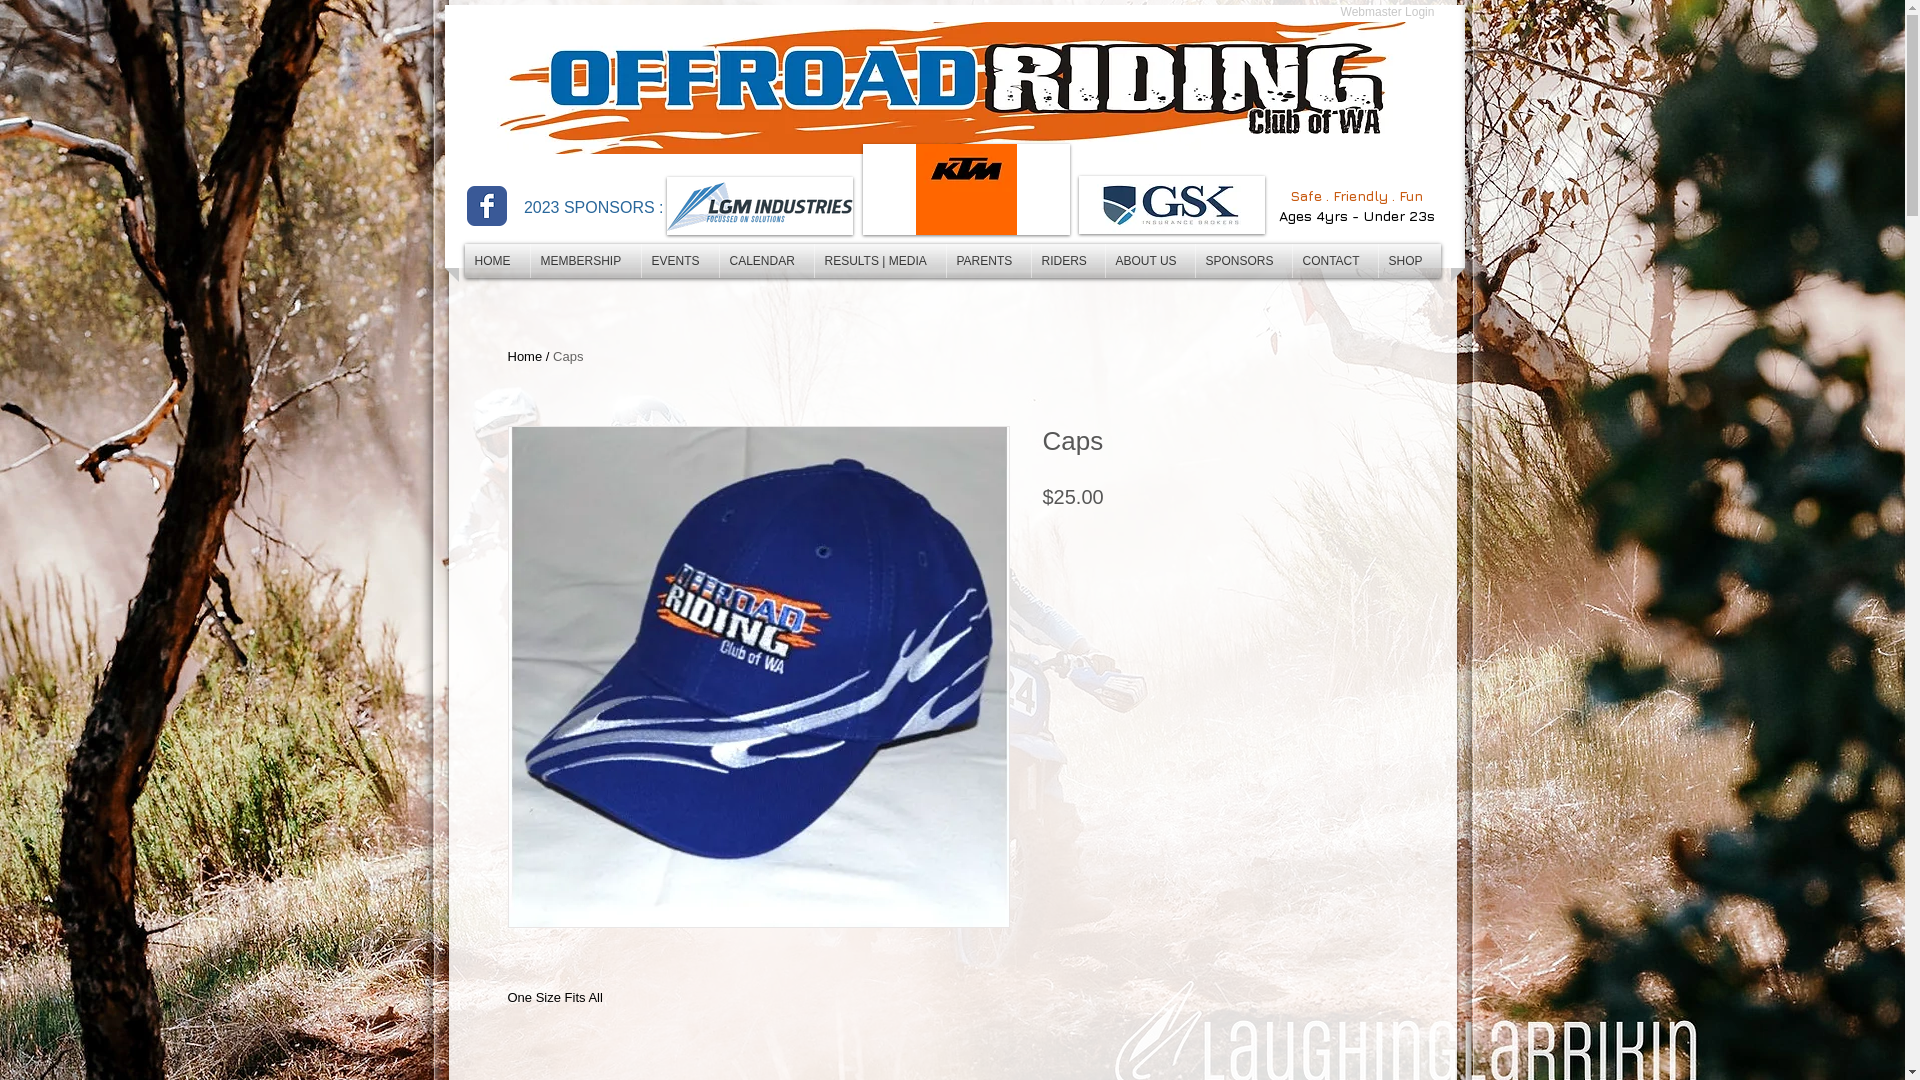 The image size is (1920, 1080). What do you see at coordinates (680, 261) in the screenshot?
I see `EVENTS` at bounding box center [680, 261].